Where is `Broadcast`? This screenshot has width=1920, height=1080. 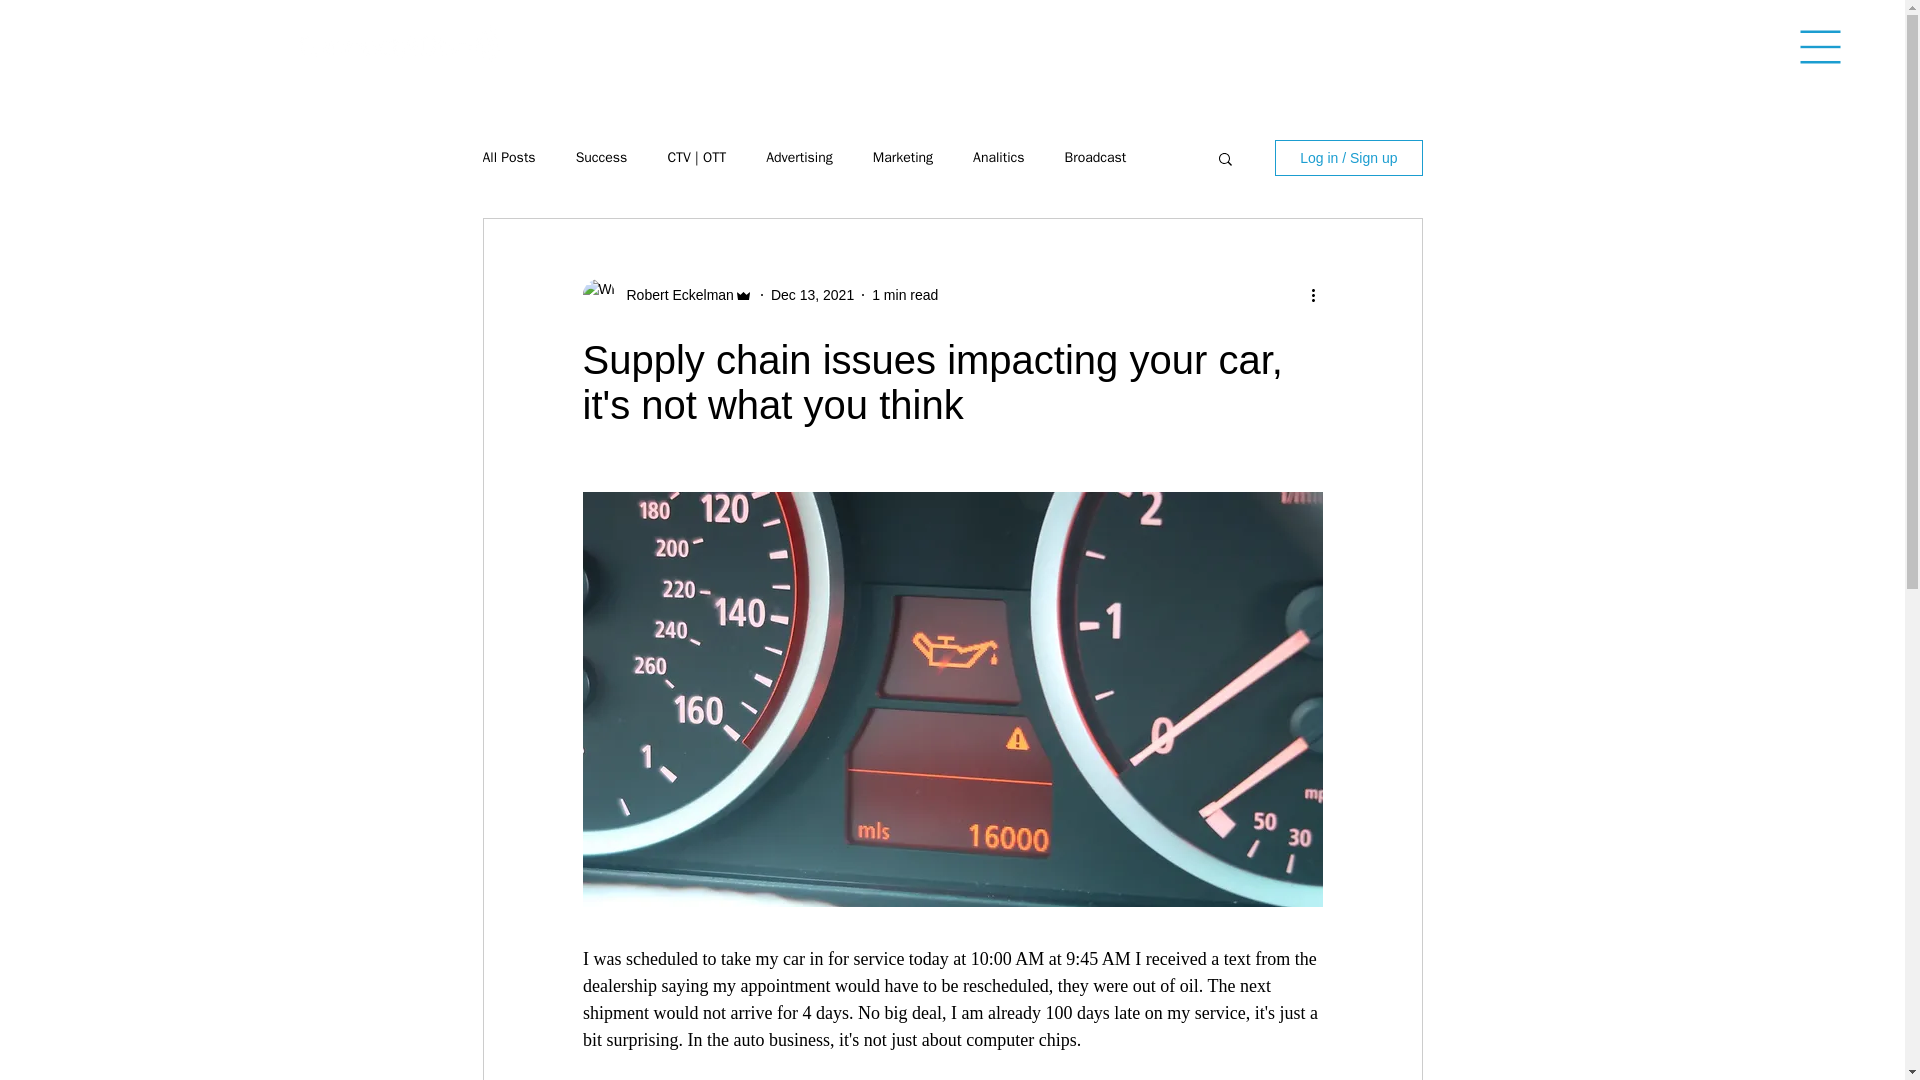
Broadcast is located at coordinates (1096, 158).